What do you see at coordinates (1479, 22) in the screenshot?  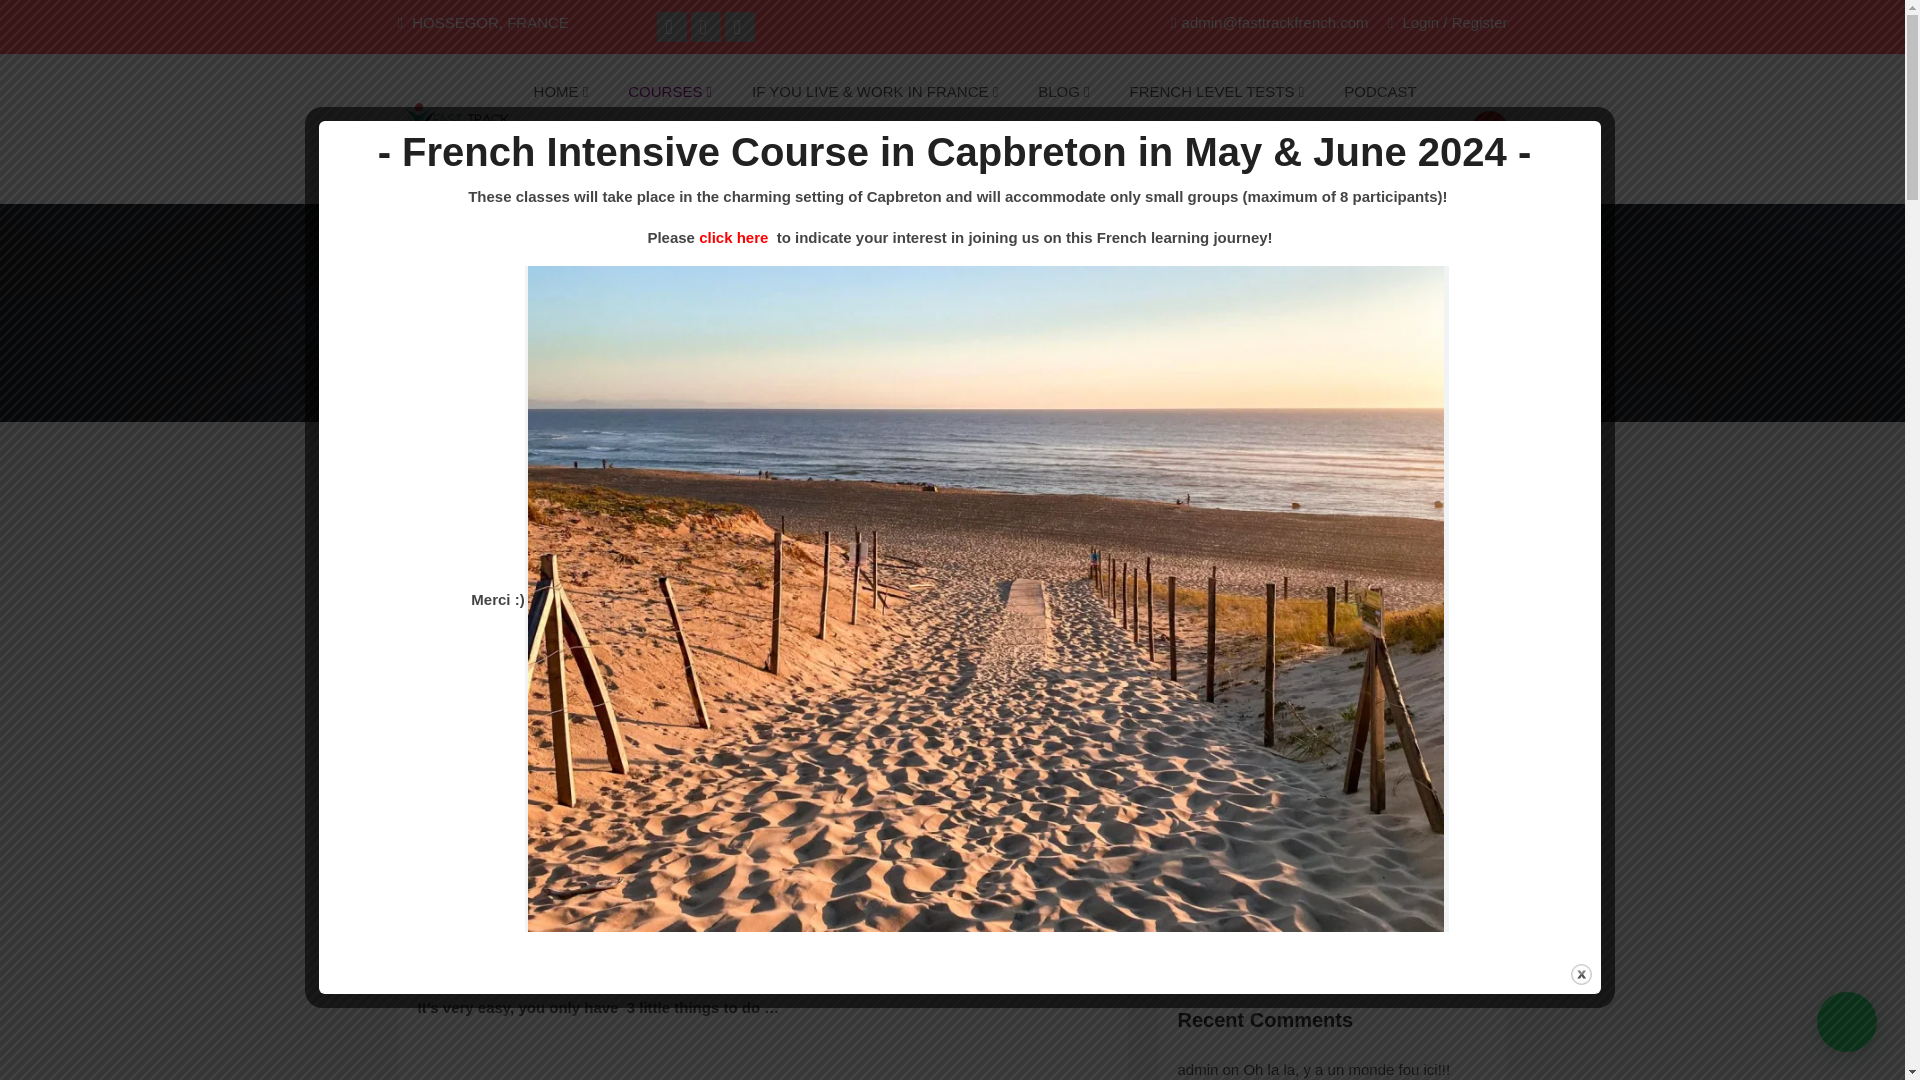 I see `Register` at bounding box center [1479, 22].